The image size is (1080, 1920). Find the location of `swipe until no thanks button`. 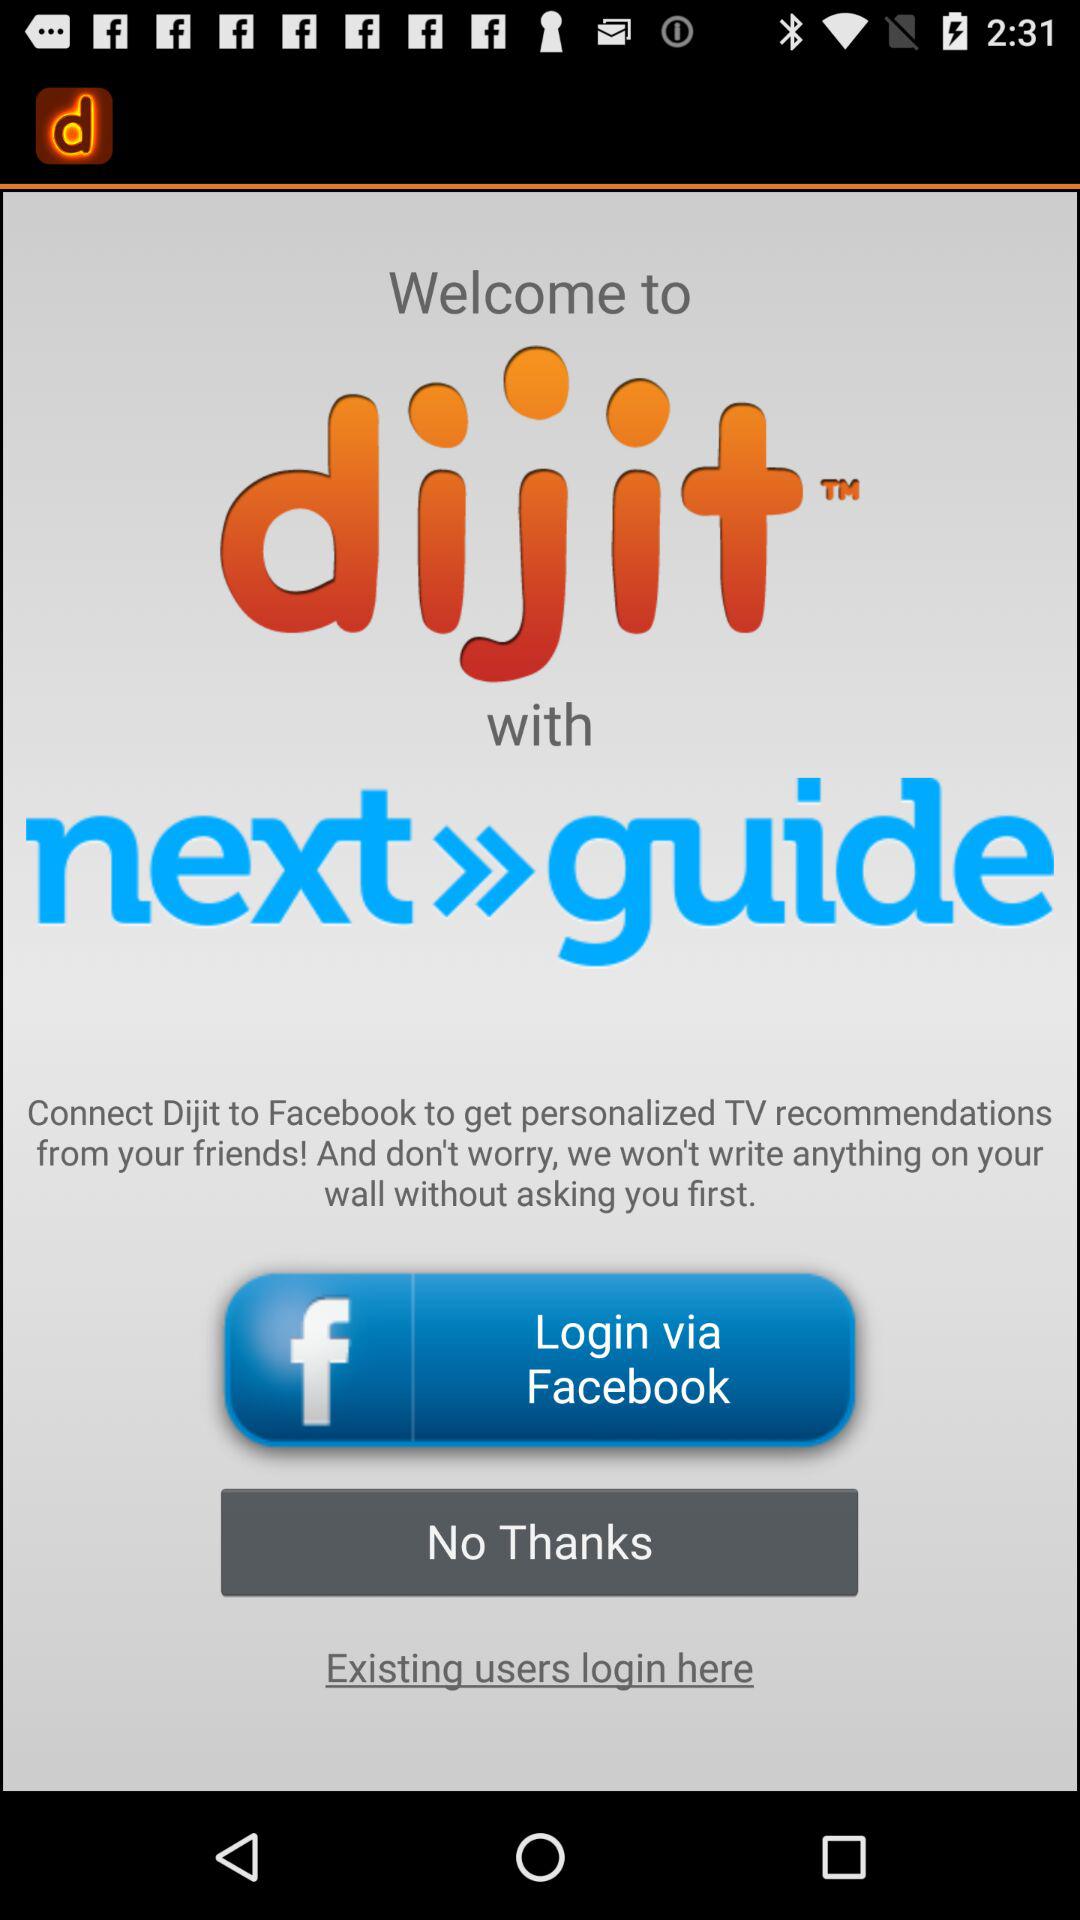

swipe until no thanks button is located at coordinates (539, 1541).